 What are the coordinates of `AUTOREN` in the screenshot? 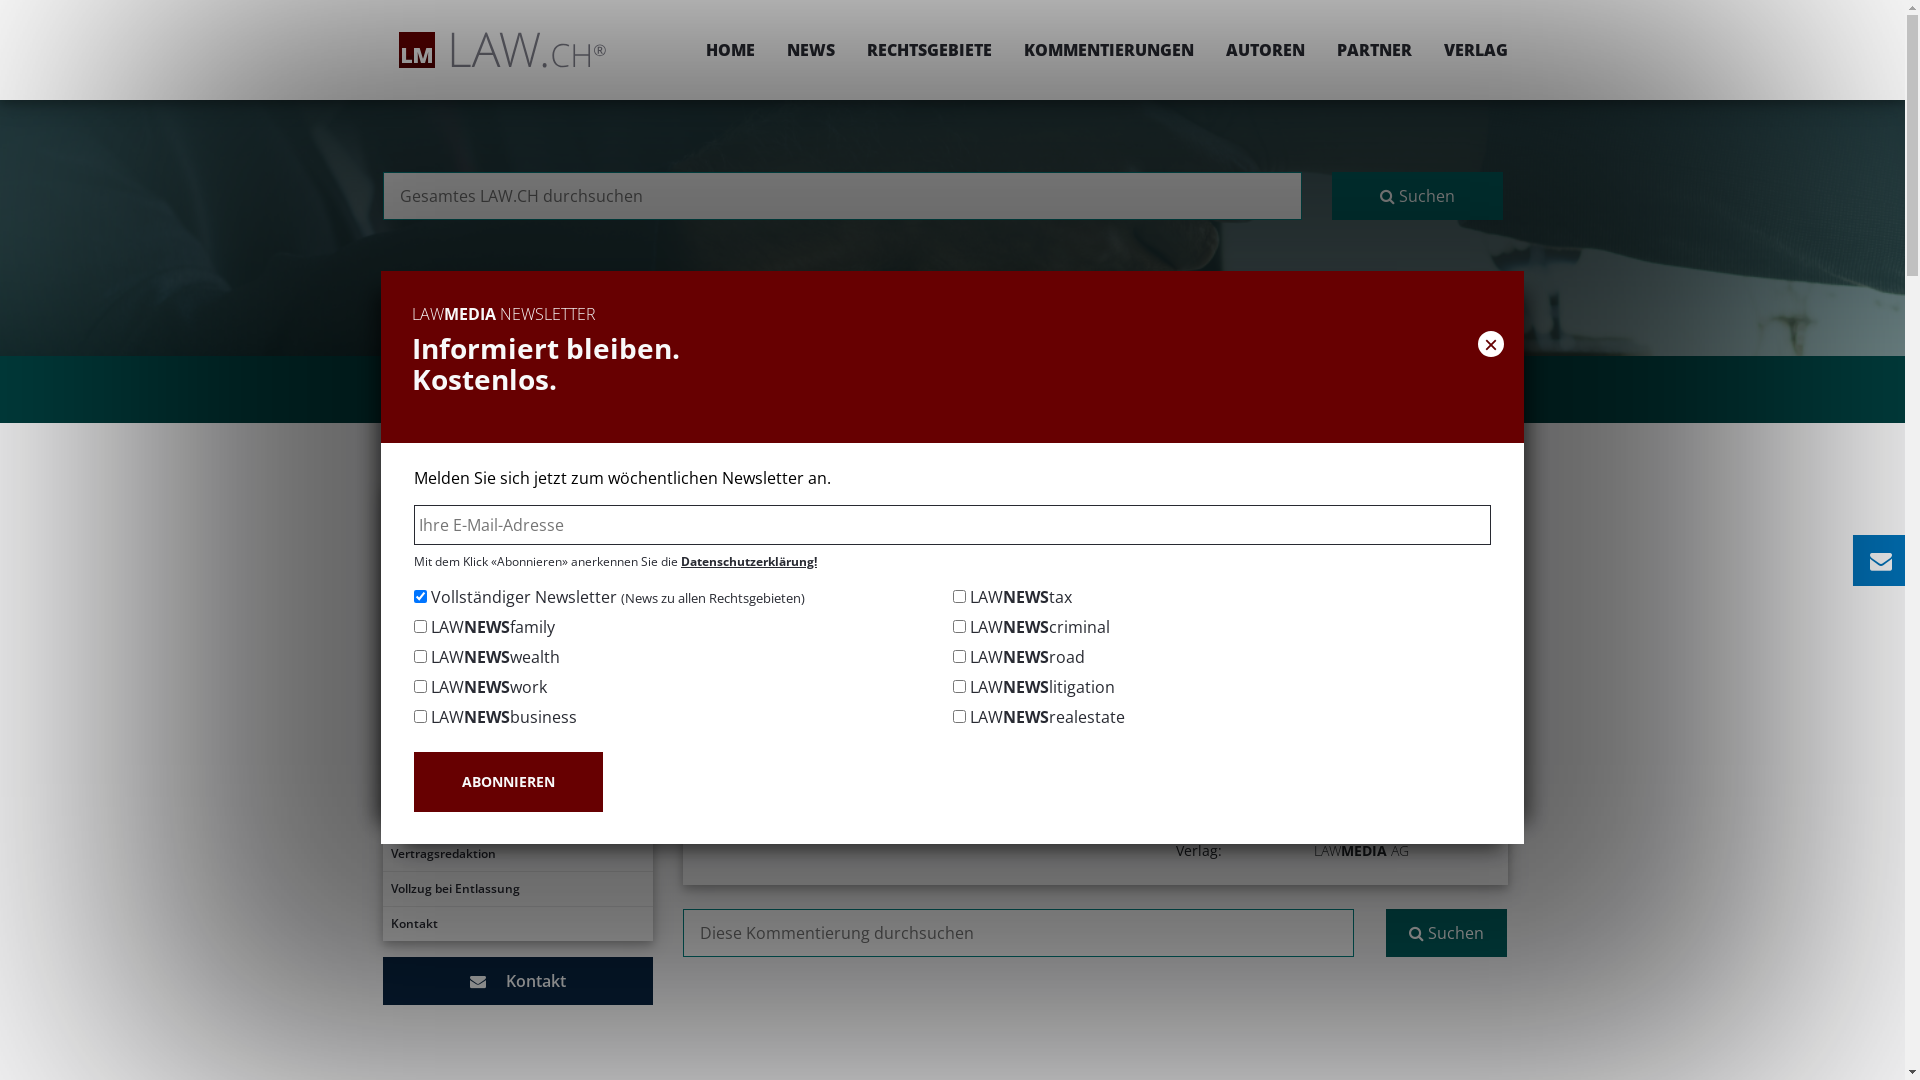 It's located at (1266, 50).